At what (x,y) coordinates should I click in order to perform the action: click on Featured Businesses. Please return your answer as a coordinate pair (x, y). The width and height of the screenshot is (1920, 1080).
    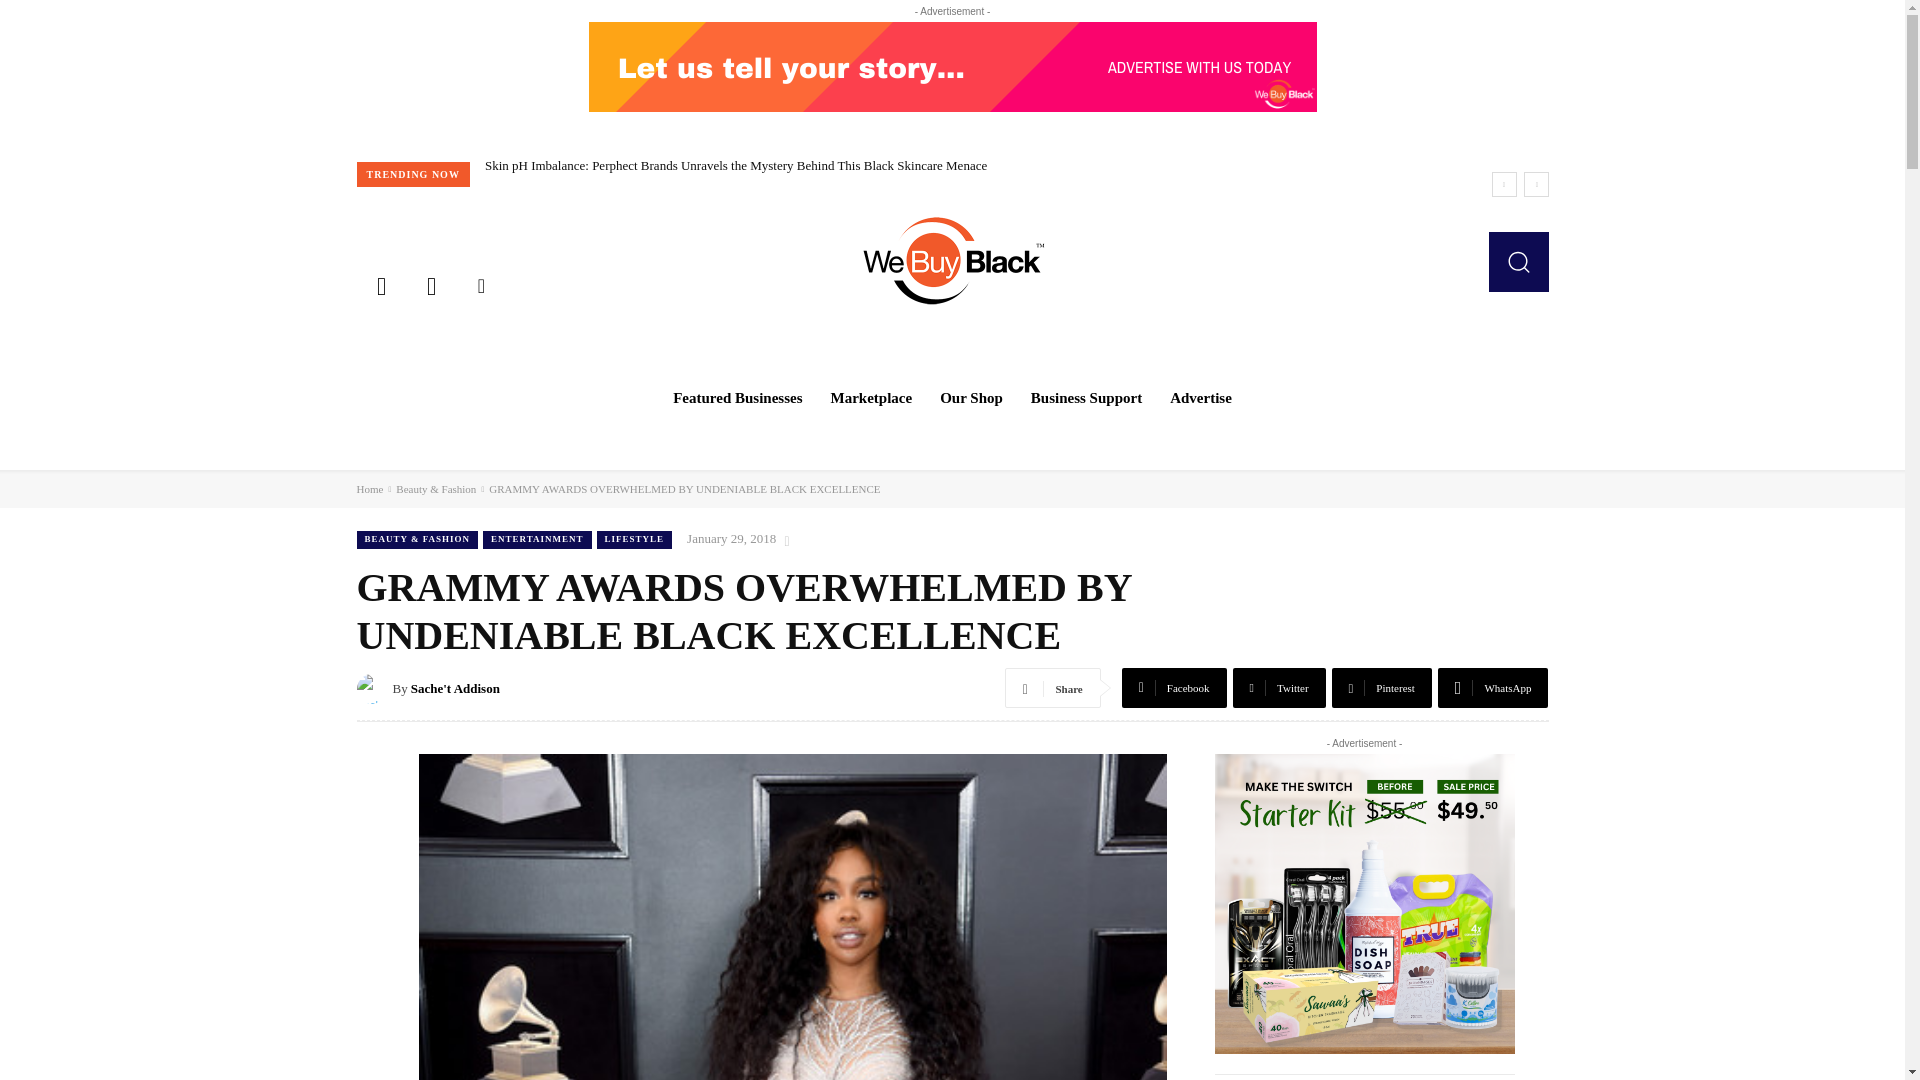
    Looking at the image, I should click on (737, 398).